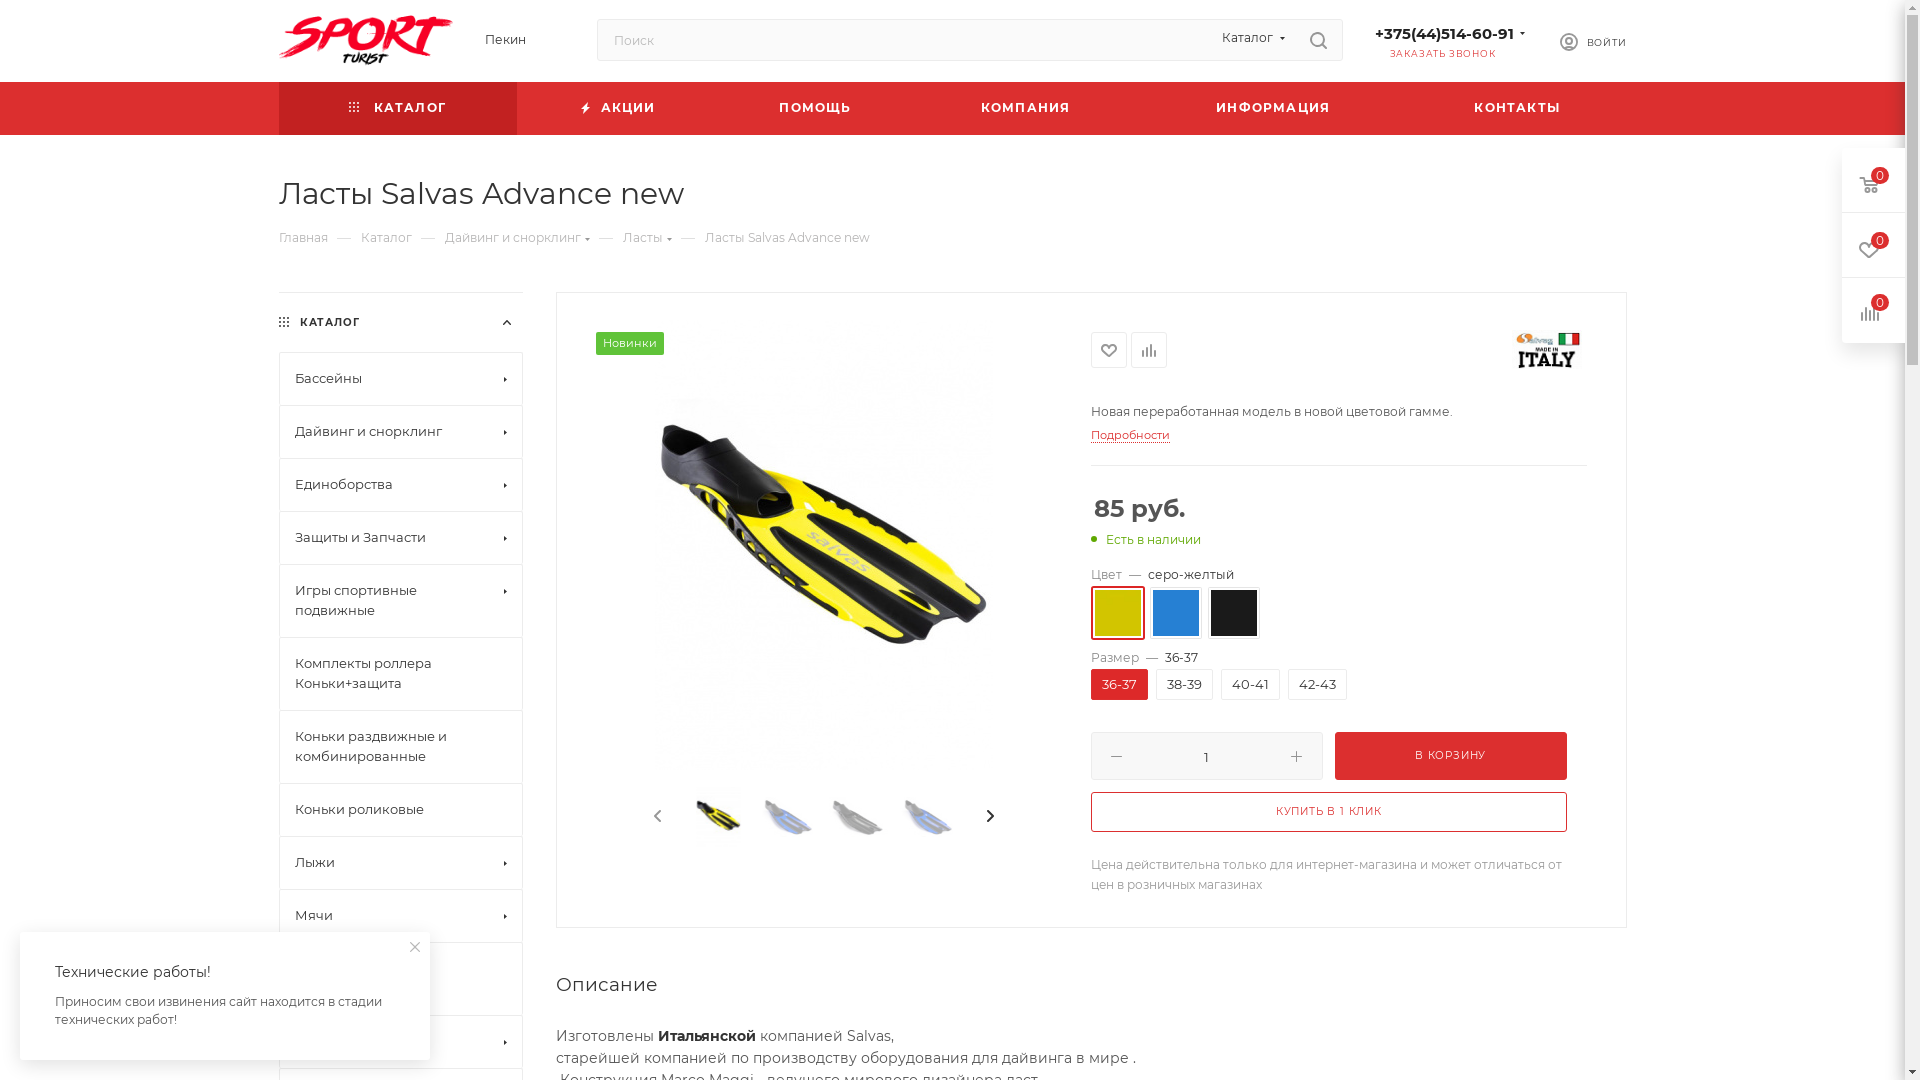  I want to click on +375(44)514-60-91, so click(1444, 33).